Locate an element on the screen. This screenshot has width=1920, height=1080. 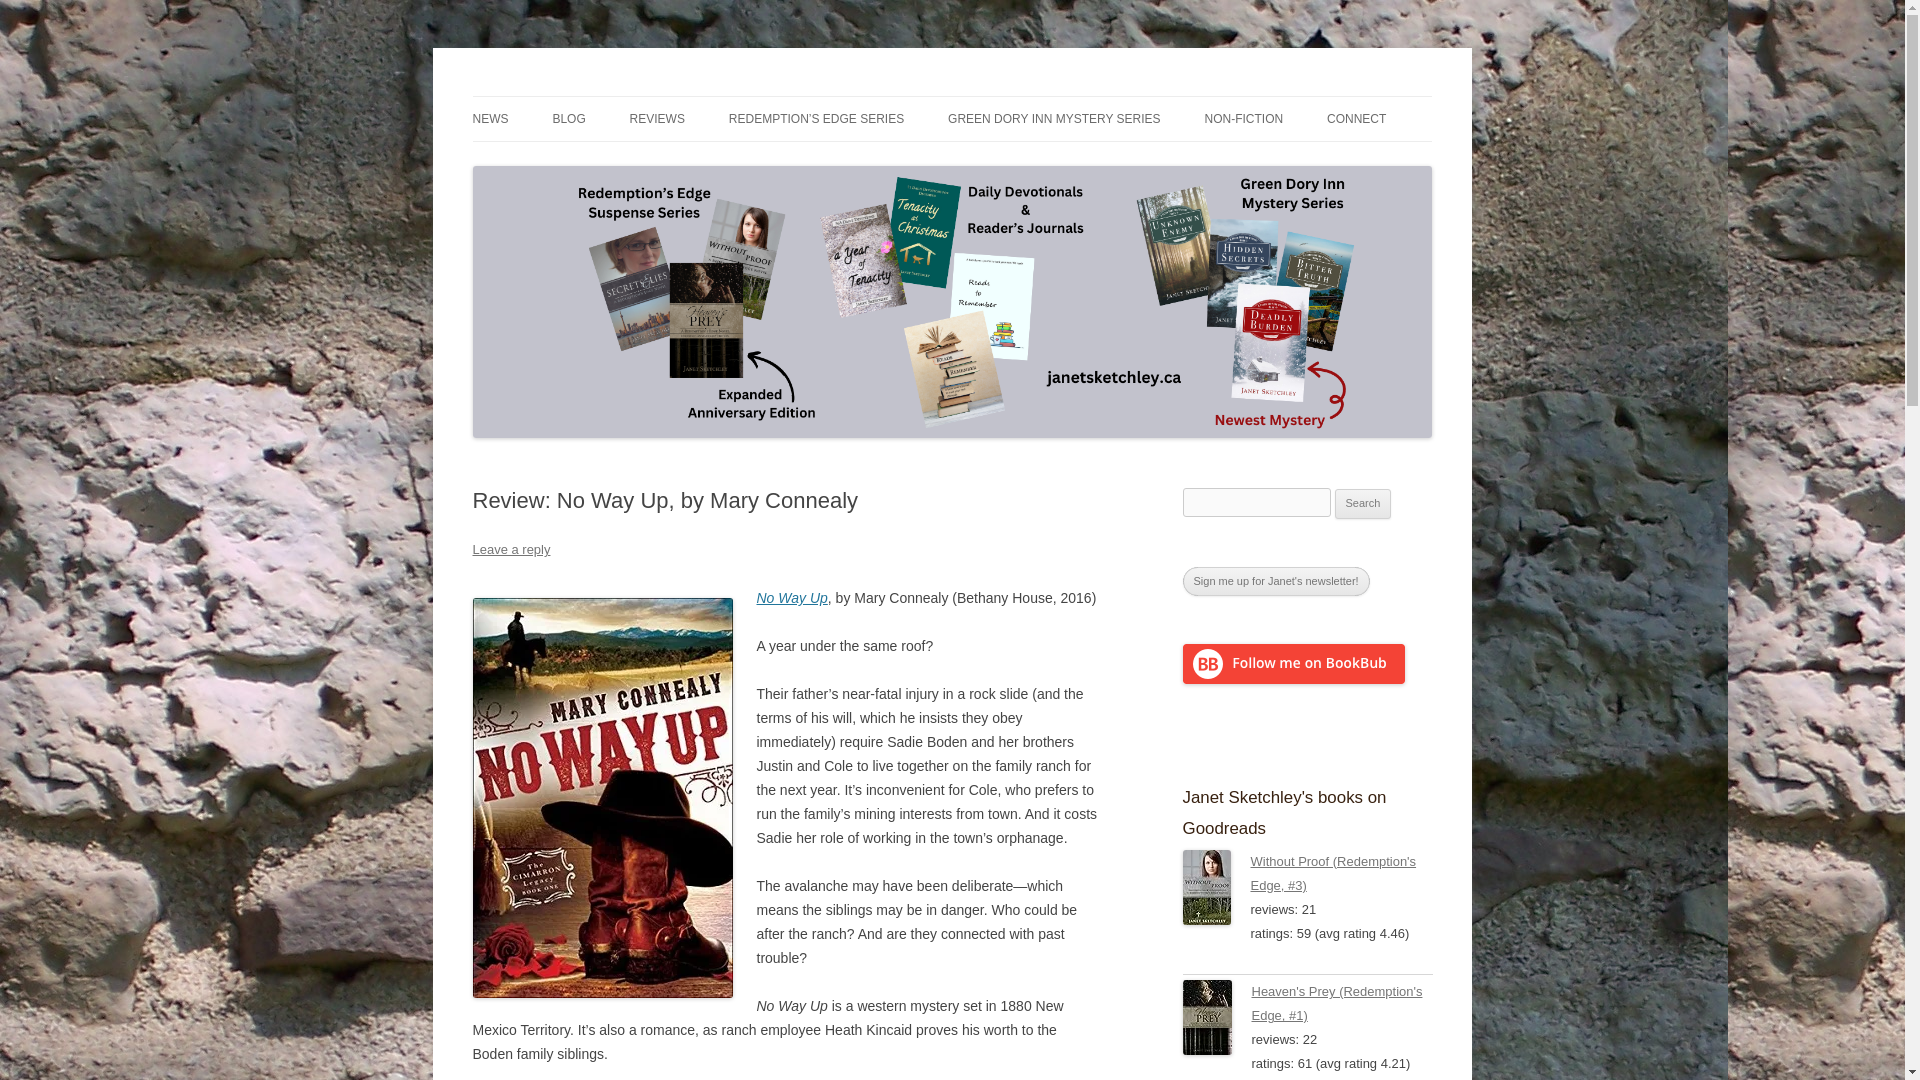
Janet Sketchley is located at coordinates (570, 96).